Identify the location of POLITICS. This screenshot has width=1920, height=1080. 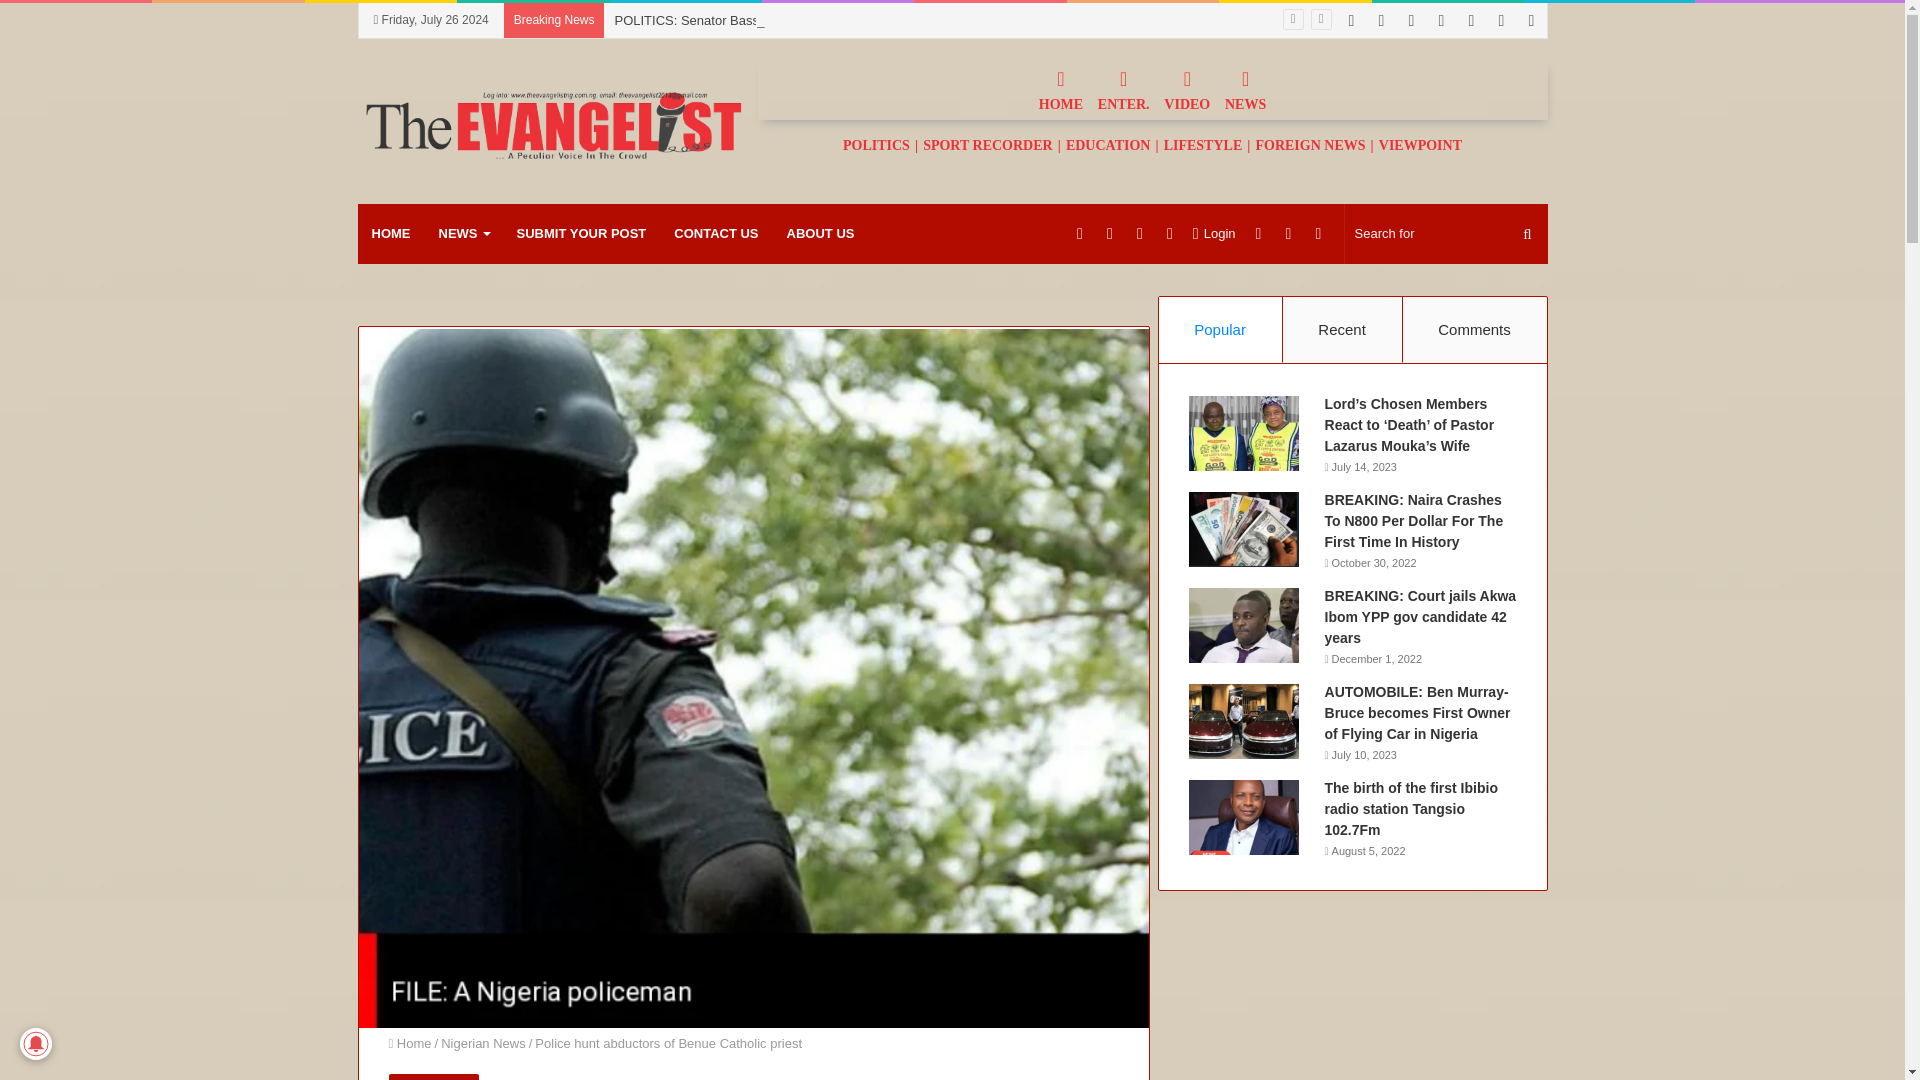
(876, 144).